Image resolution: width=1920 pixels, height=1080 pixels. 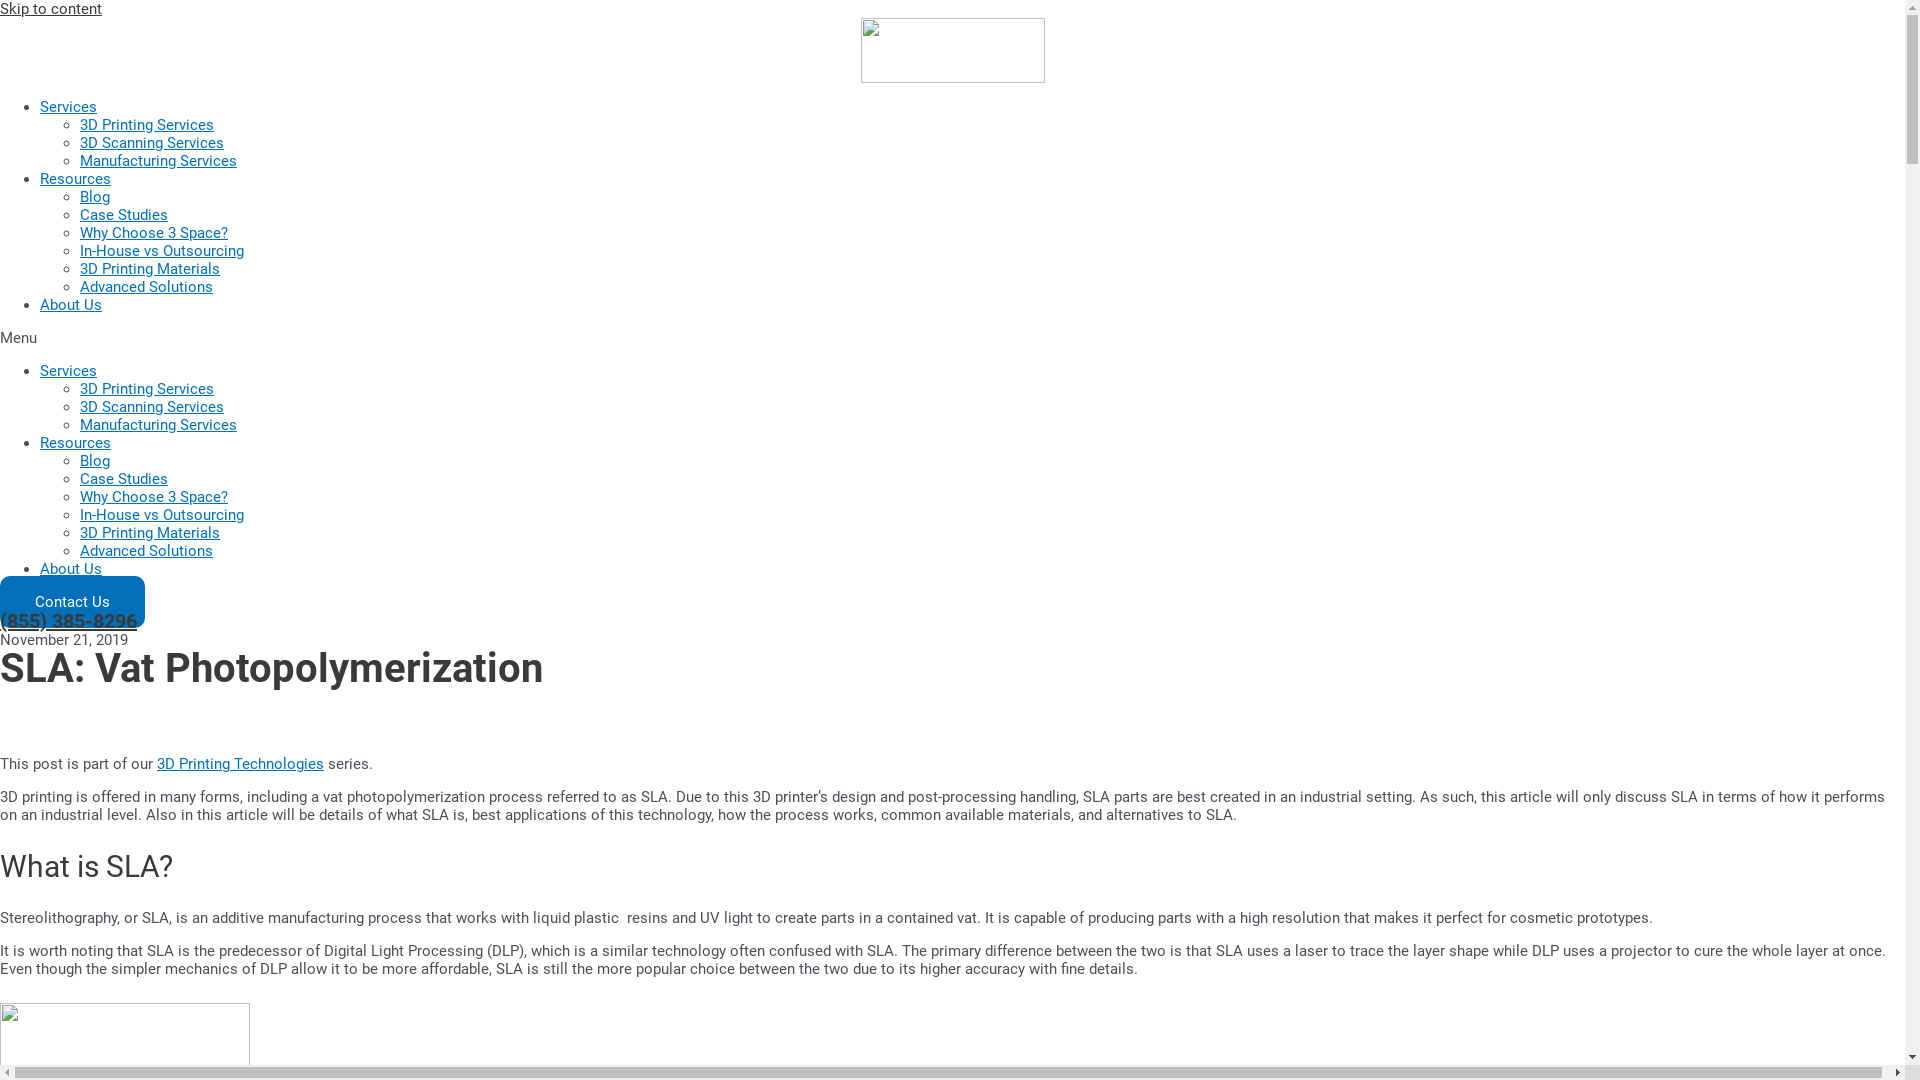 I want to click on Resources, so click(x=76, y=443).